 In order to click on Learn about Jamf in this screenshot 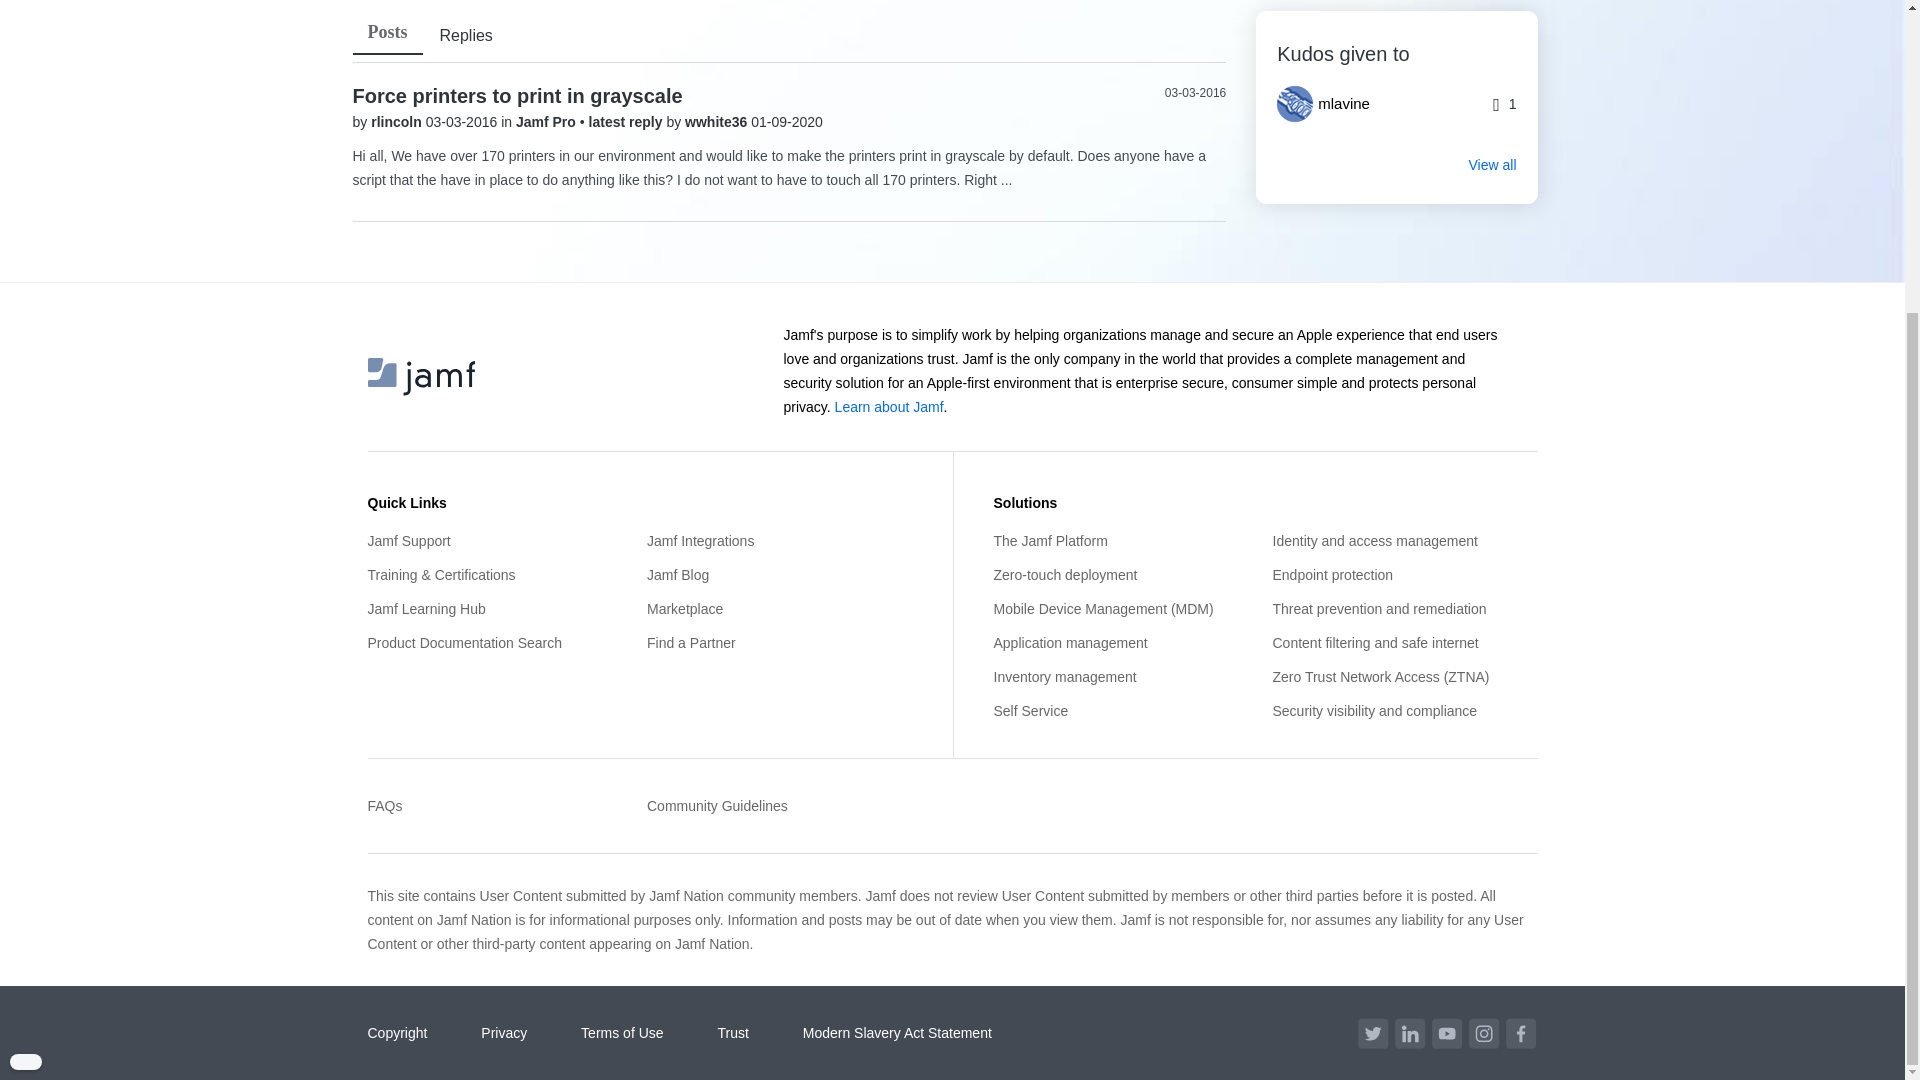, I will do `click(890, 406)`.